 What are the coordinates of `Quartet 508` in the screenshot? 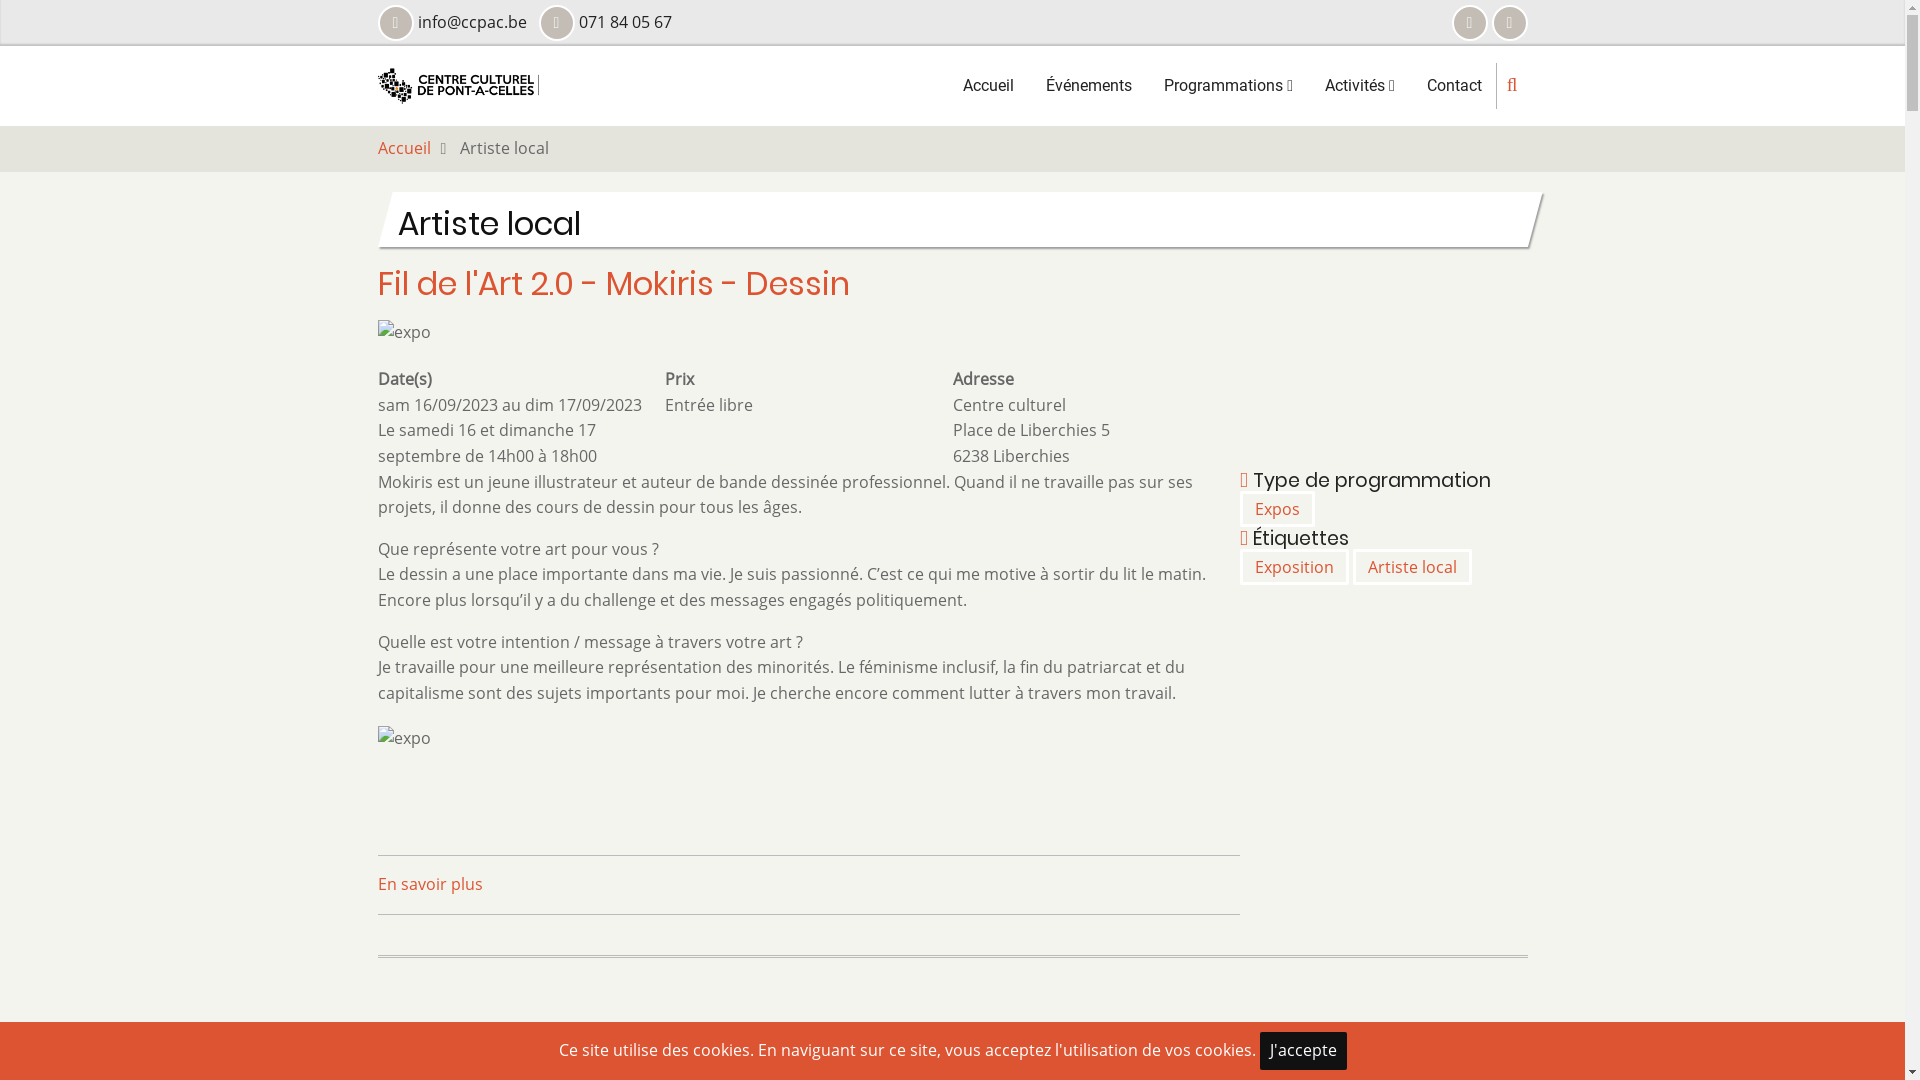 It's located at (710, 744).